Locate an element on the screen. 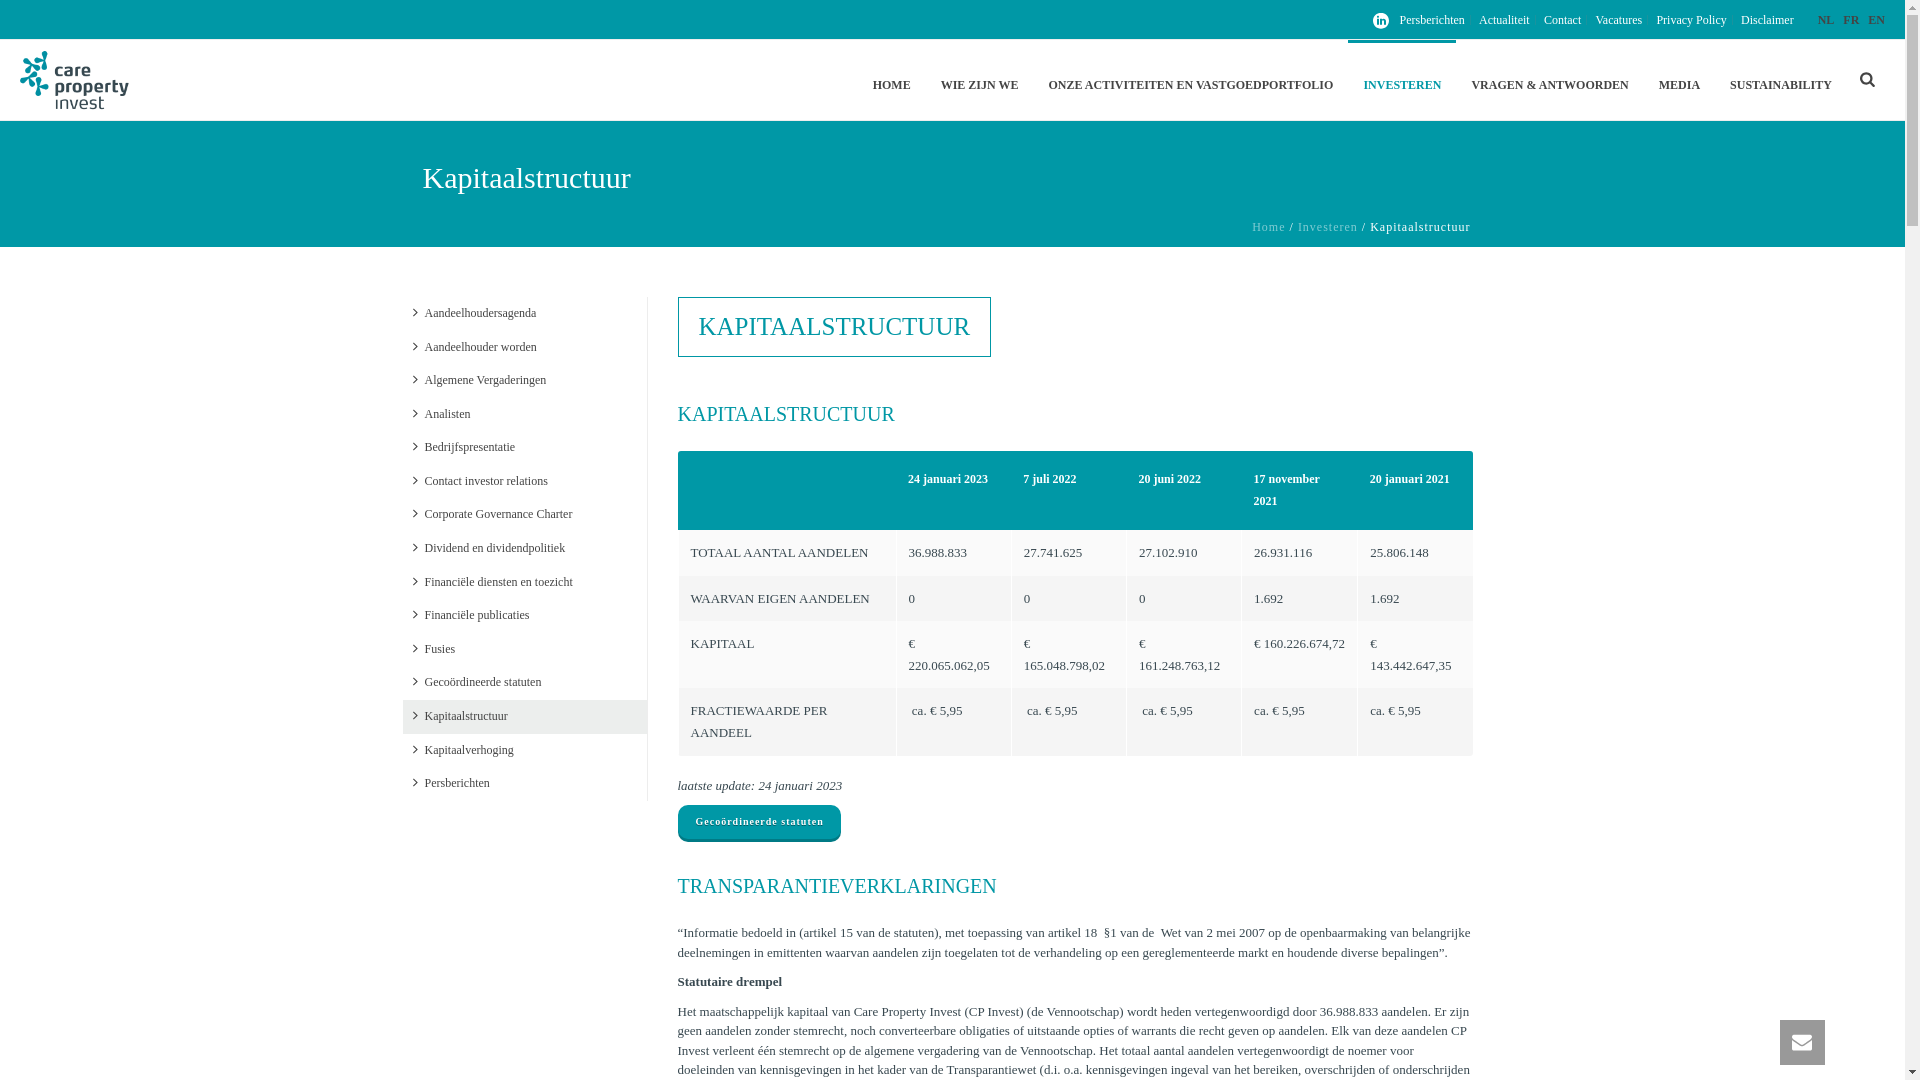  Contact investor relations is located at coordinates (480, 482).